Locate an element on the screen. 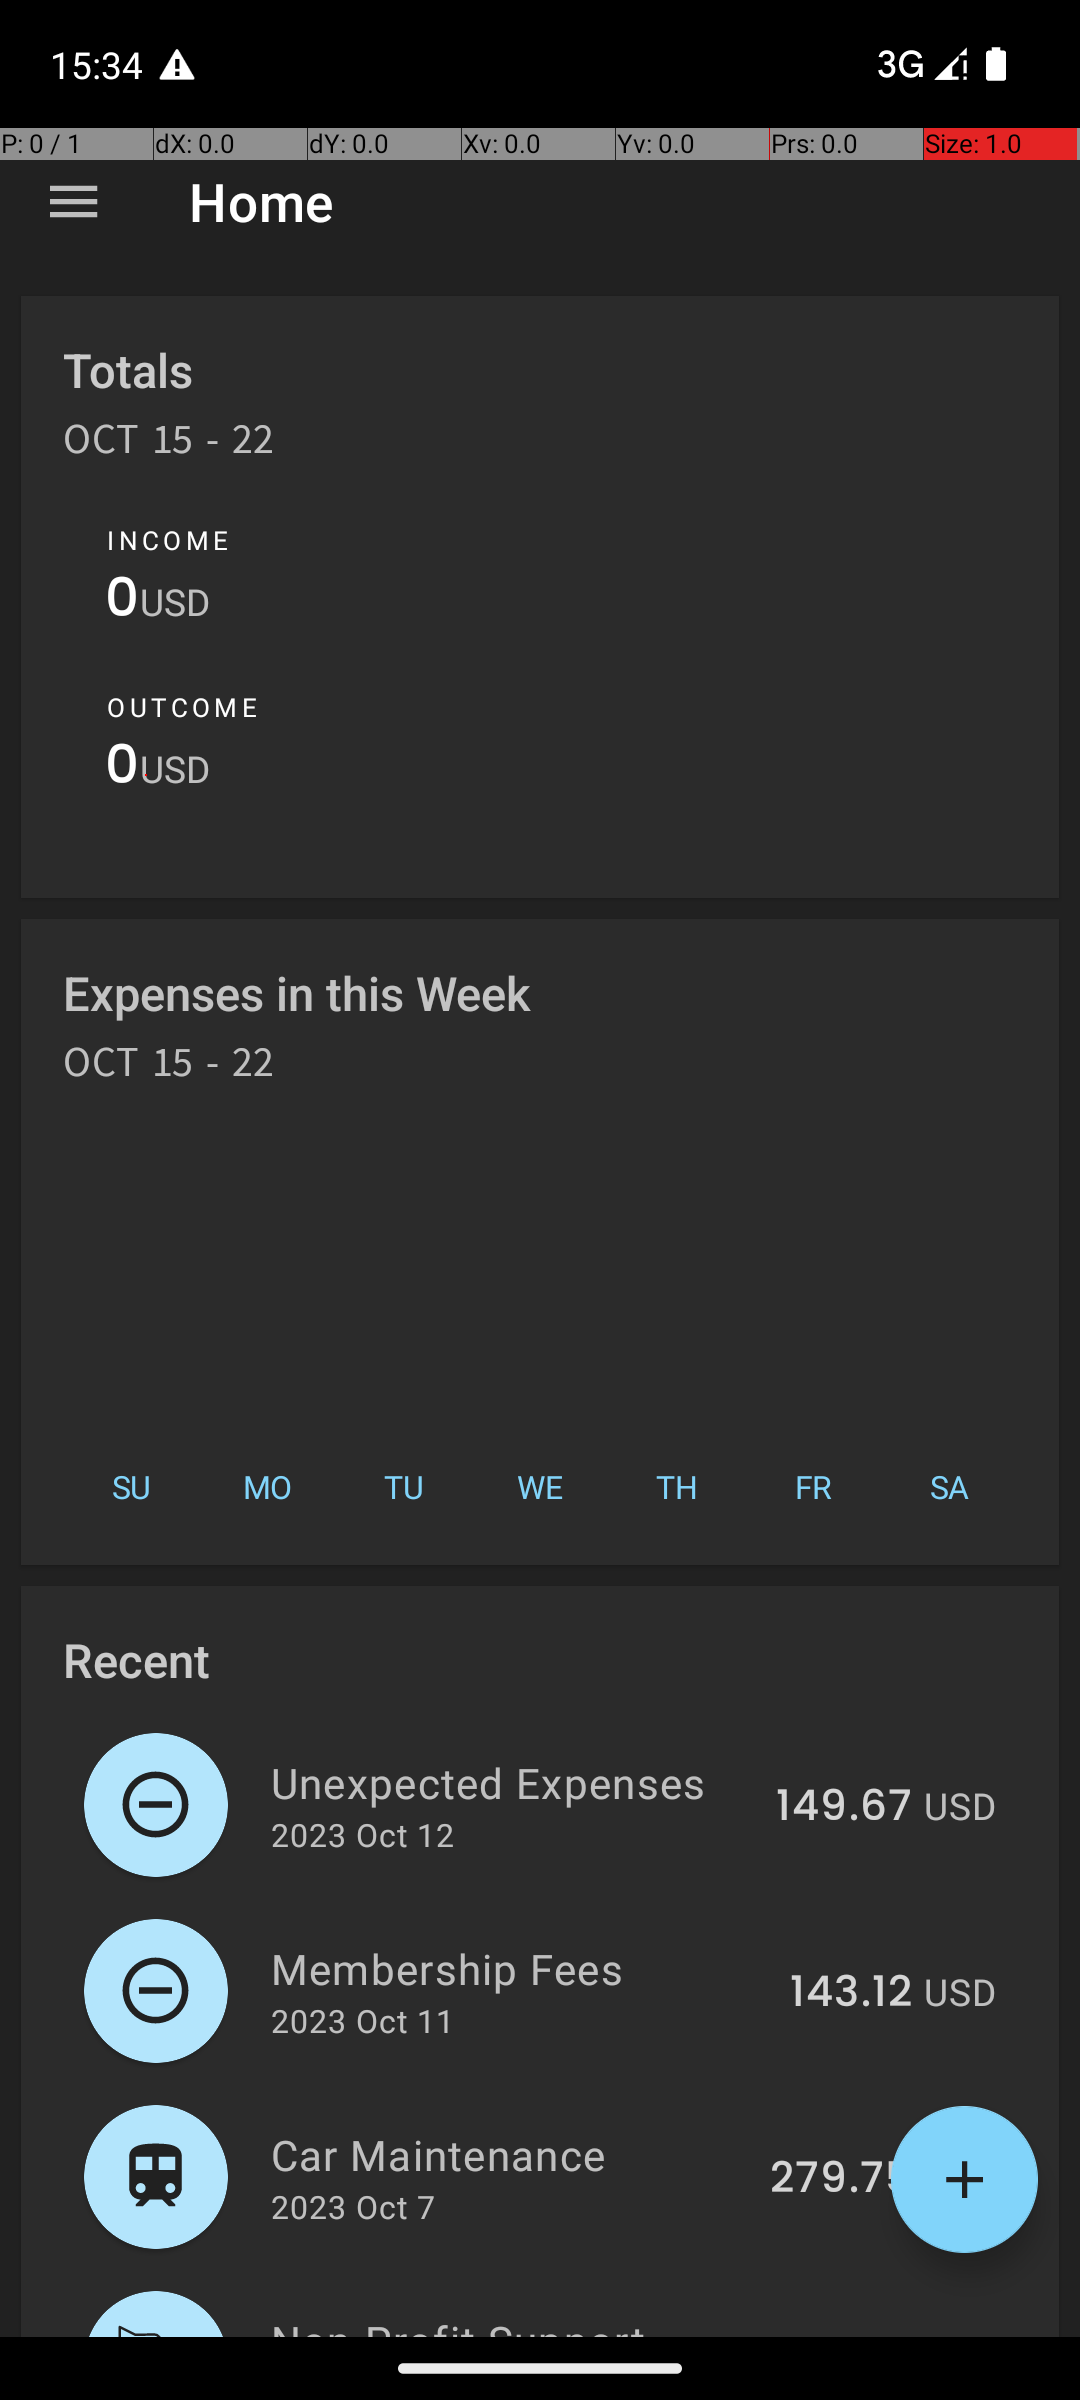 This screenshot has width=1080, height=2400. 2023 Oct 7 is located at coordinates (353, 2206).